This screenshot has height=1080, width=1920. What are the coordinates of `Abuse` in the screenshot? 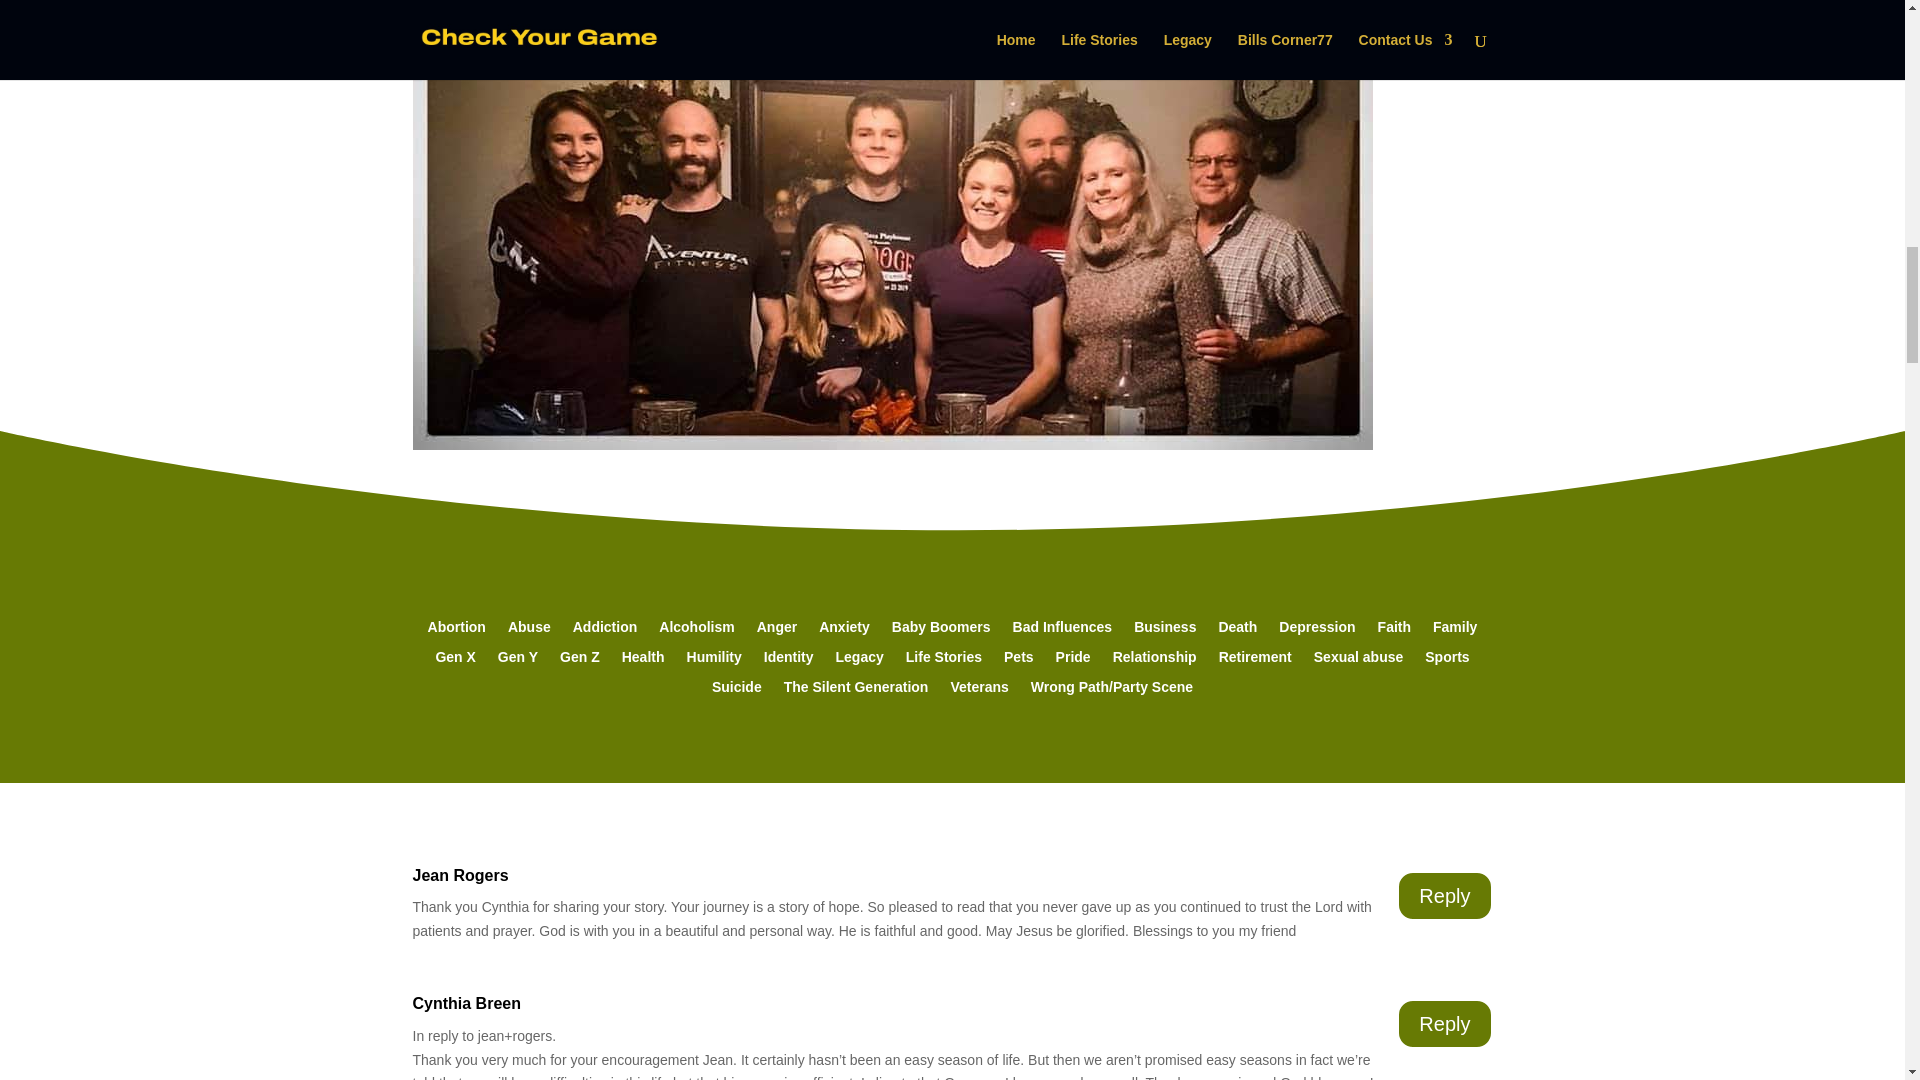 It's located at (530, 630).